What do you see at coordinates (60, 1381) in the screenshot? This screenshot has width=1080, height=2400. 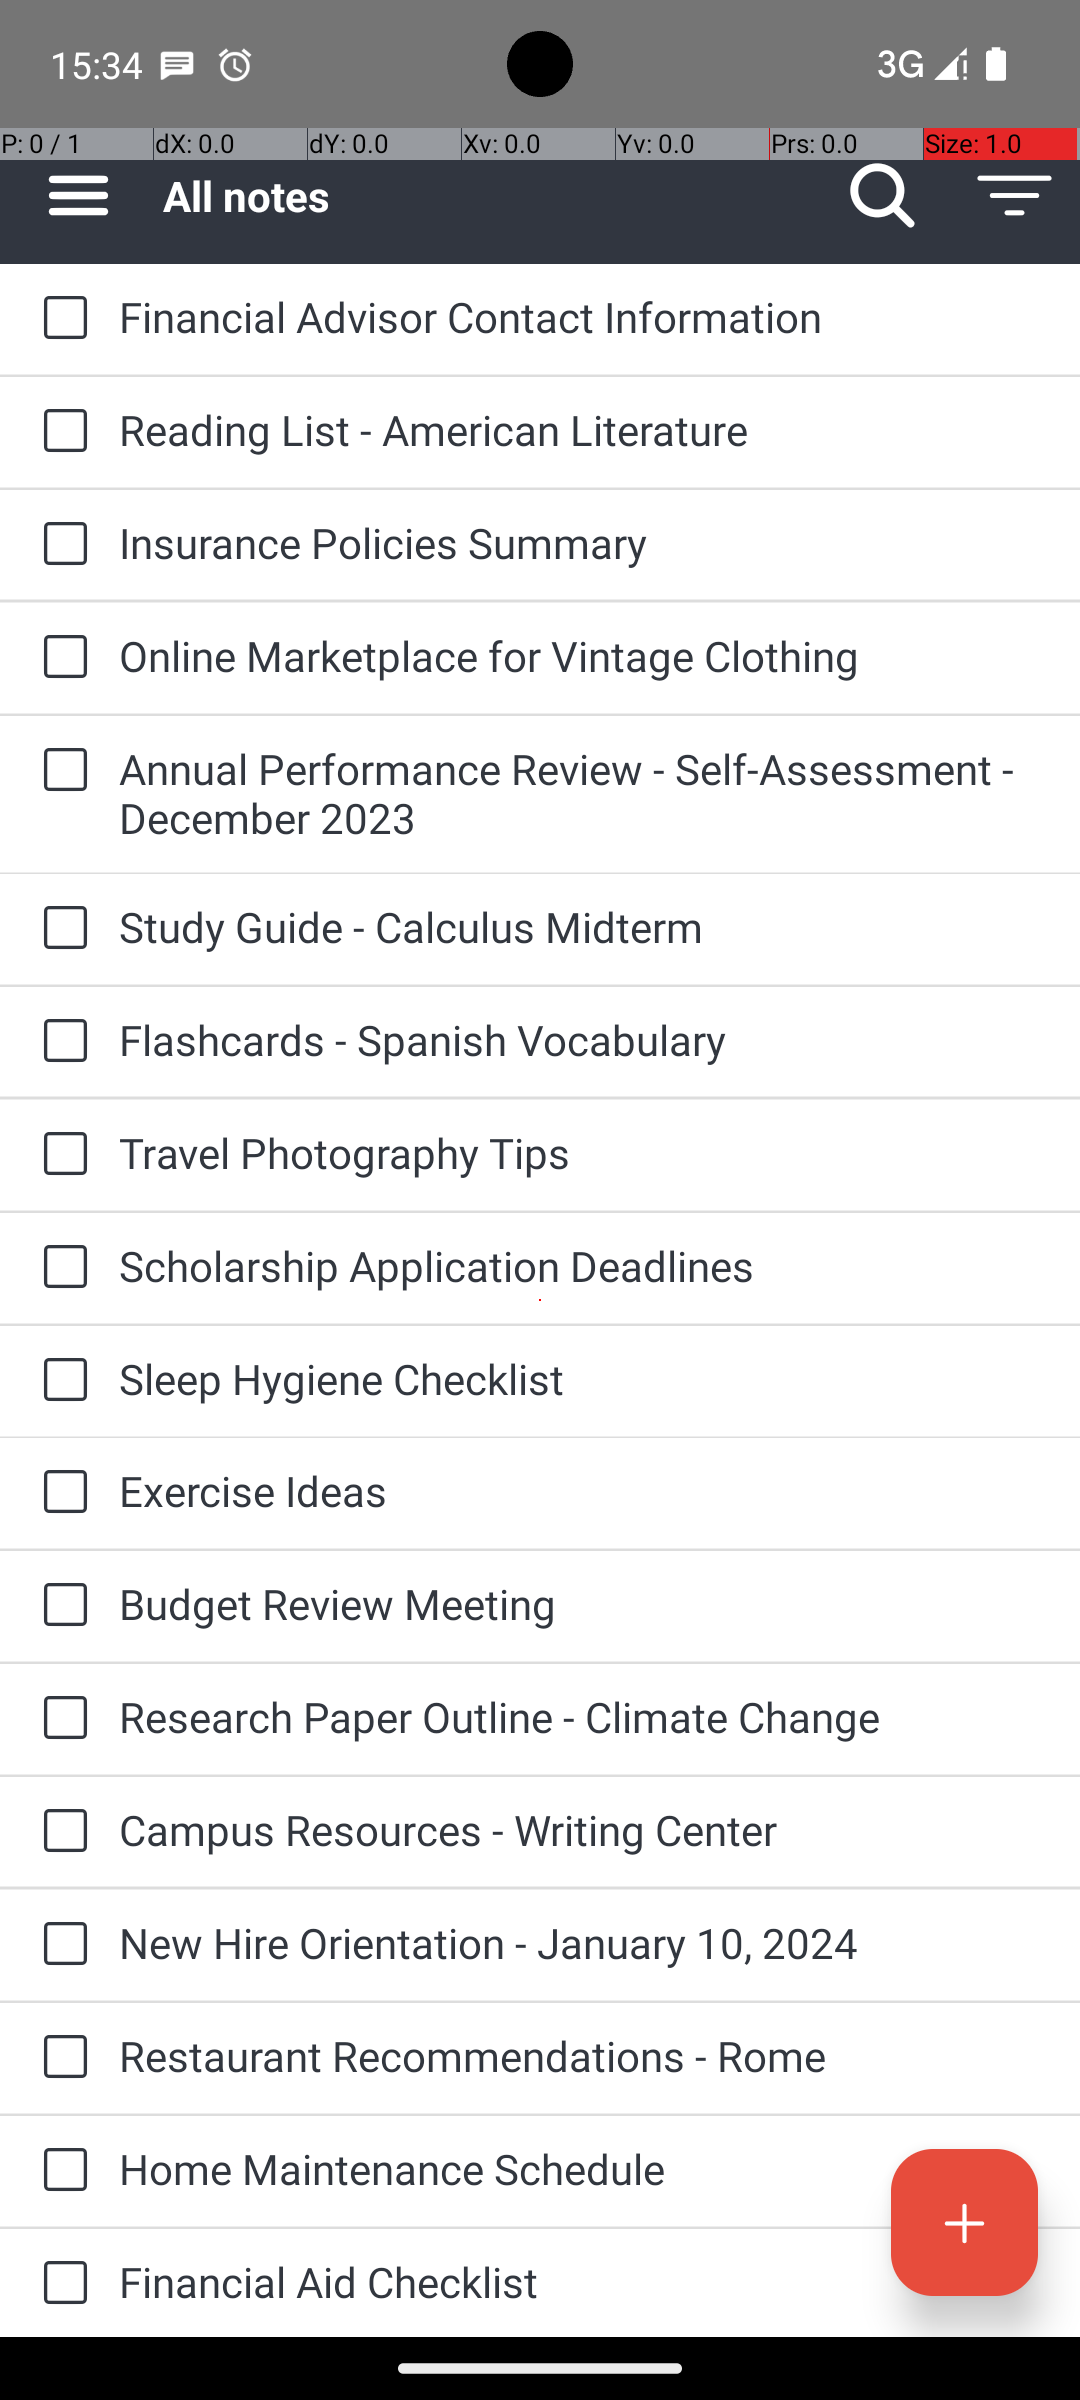 I see `to-do: Sleep Hygiene Checklist` at bounding box center [60, 1381].